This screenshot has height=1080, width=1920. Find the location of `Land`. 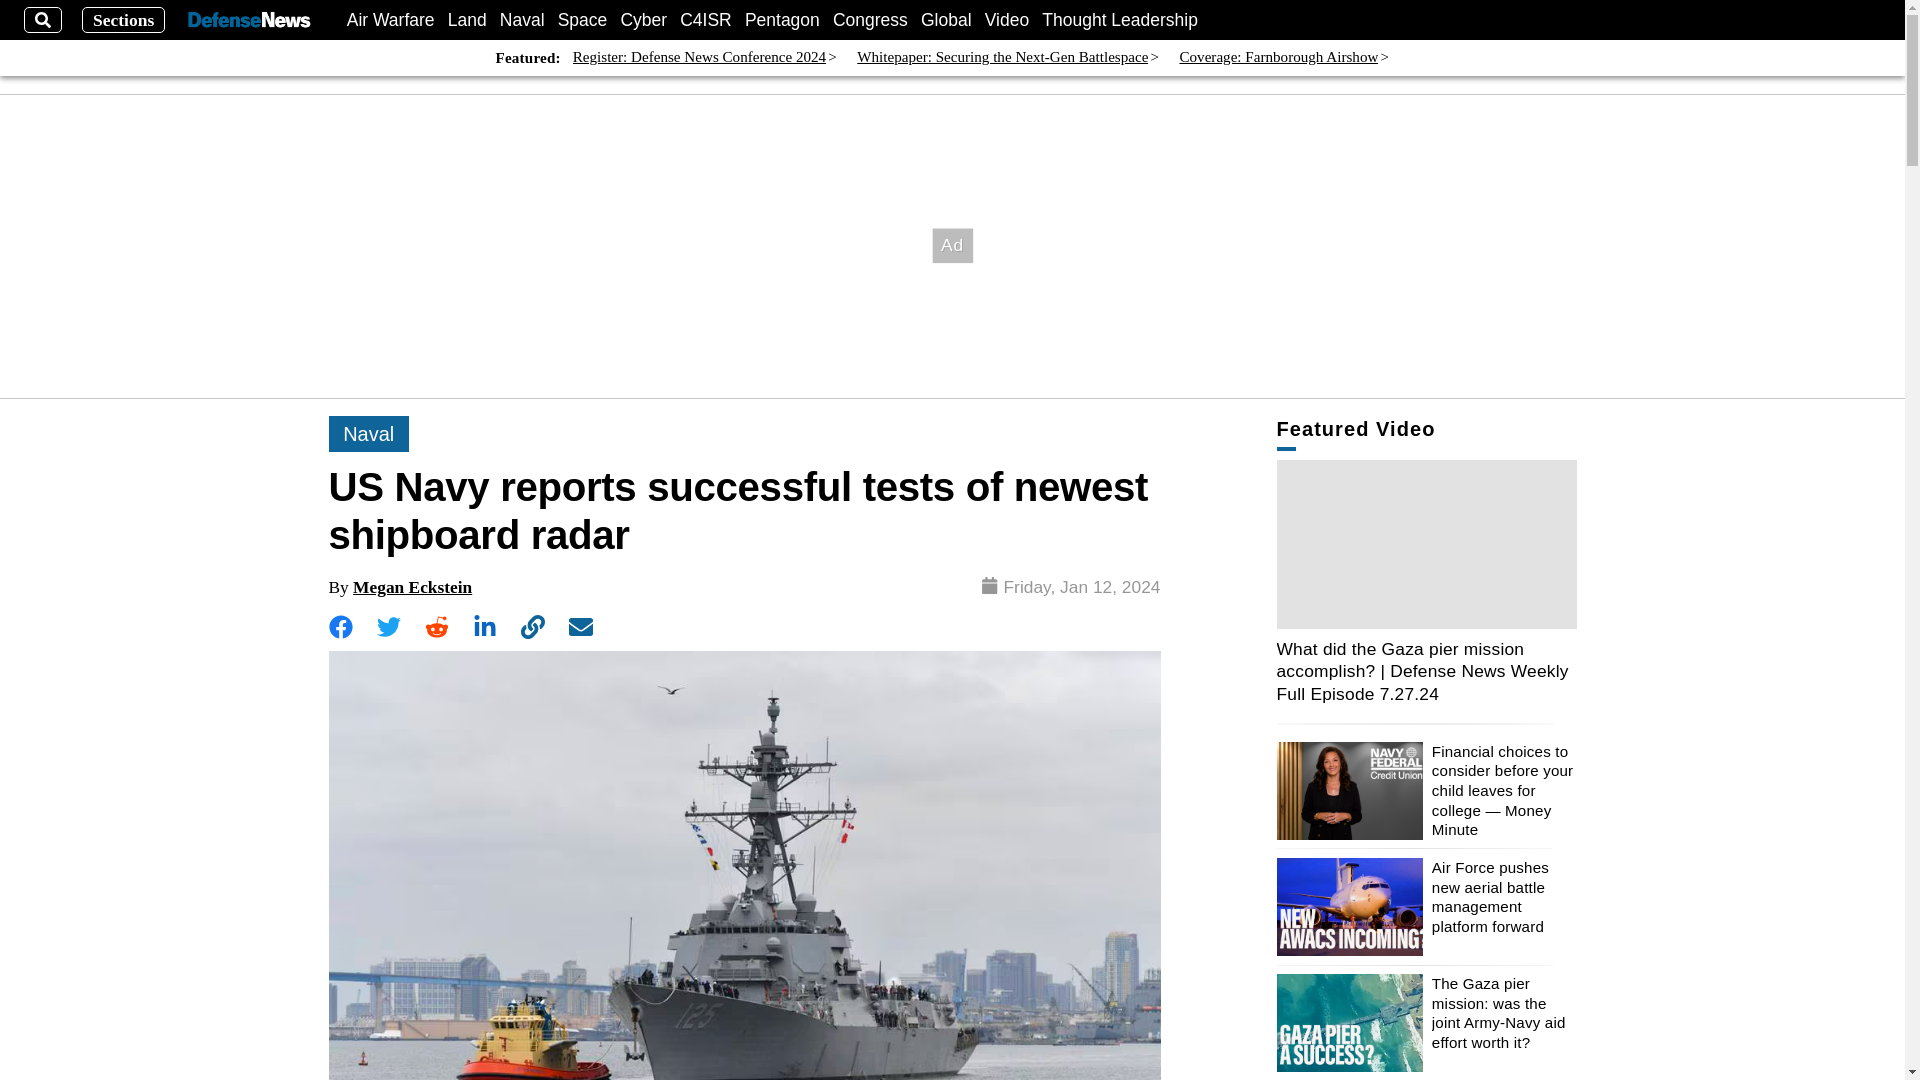

Land is located at coordinates (467, 20).